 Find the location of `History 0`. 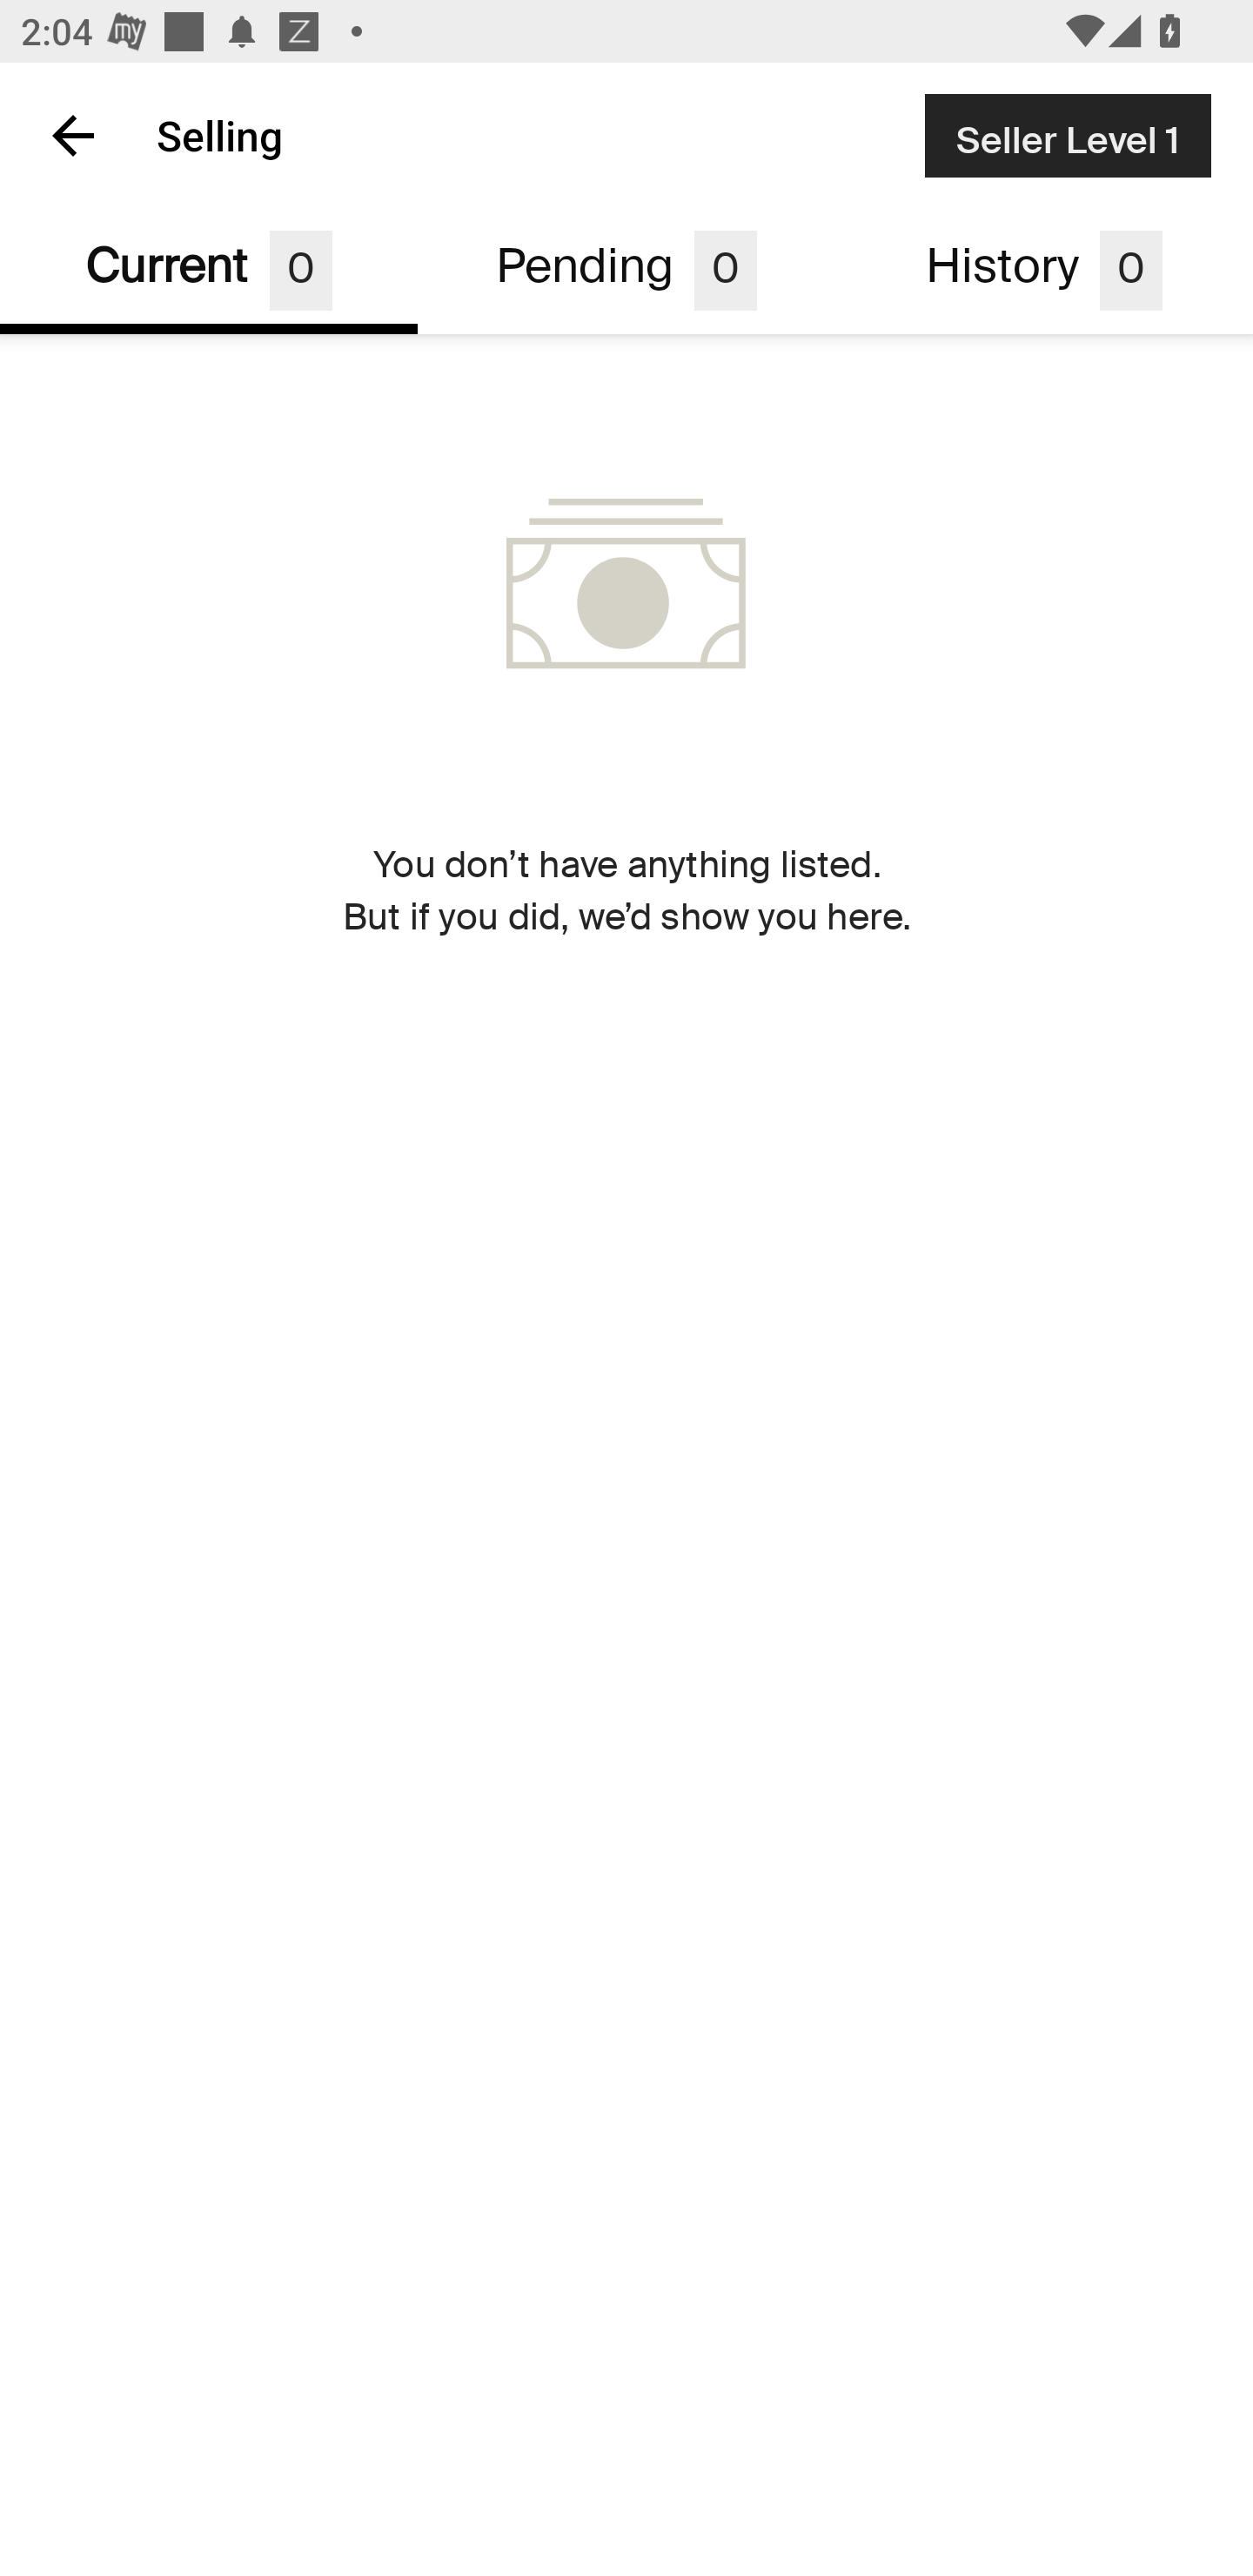

History 0 is located at coordinates (1044, 272).